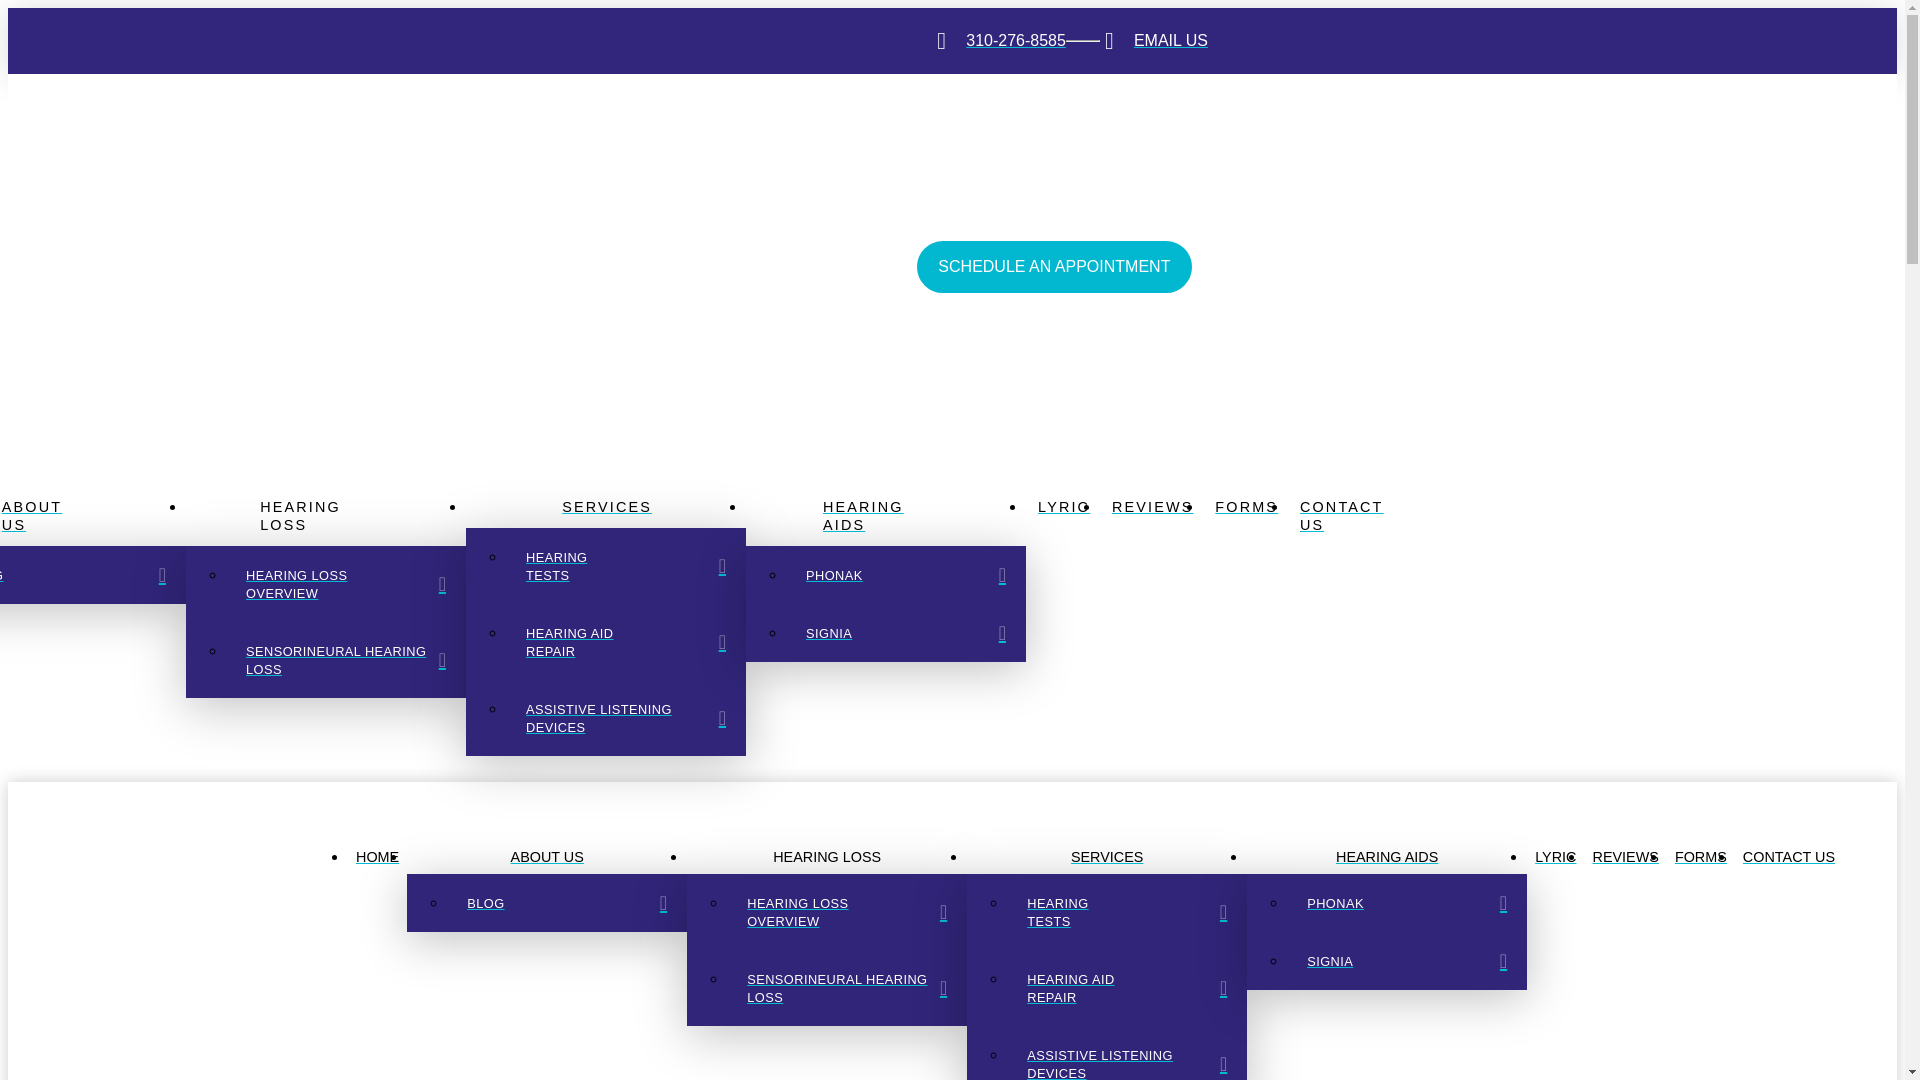  I want to click on REVIEWS, so click(1626, 856).